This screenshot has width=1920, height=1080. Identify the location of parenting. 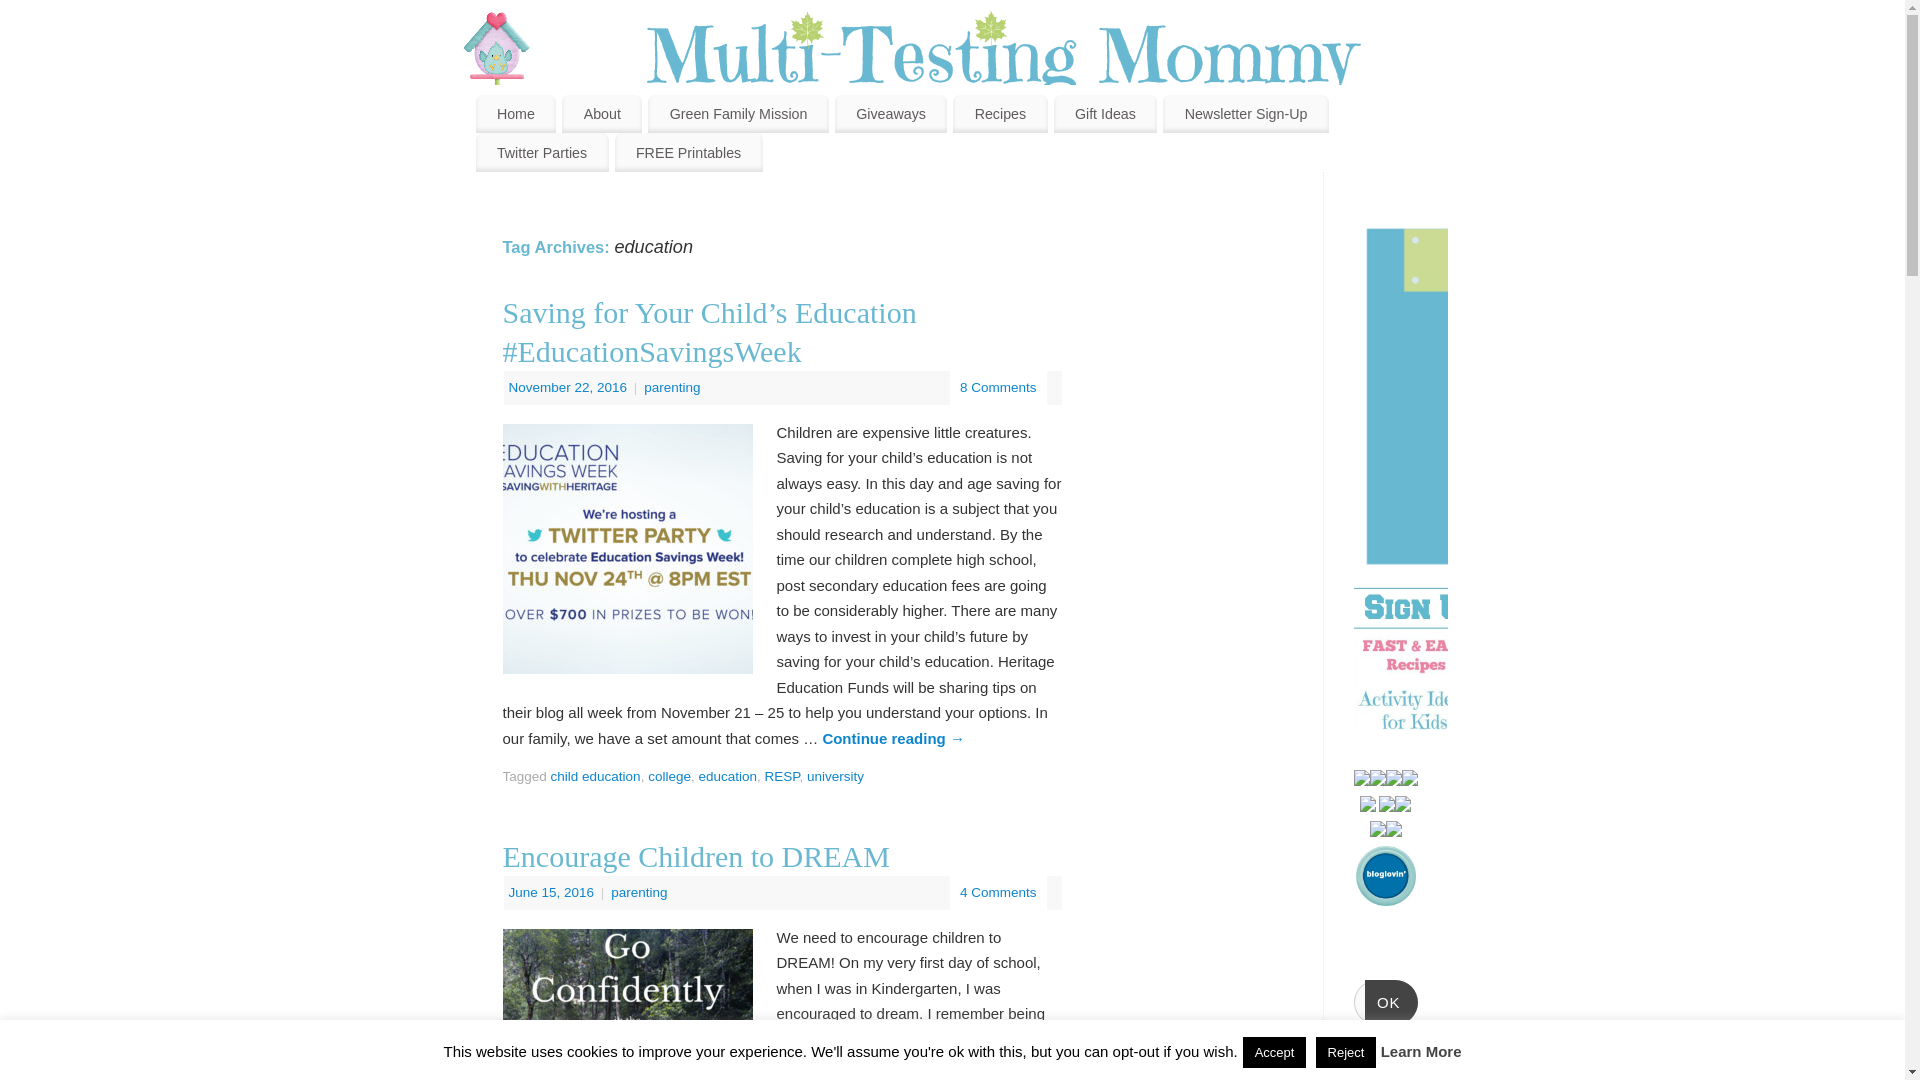
(672, 388).